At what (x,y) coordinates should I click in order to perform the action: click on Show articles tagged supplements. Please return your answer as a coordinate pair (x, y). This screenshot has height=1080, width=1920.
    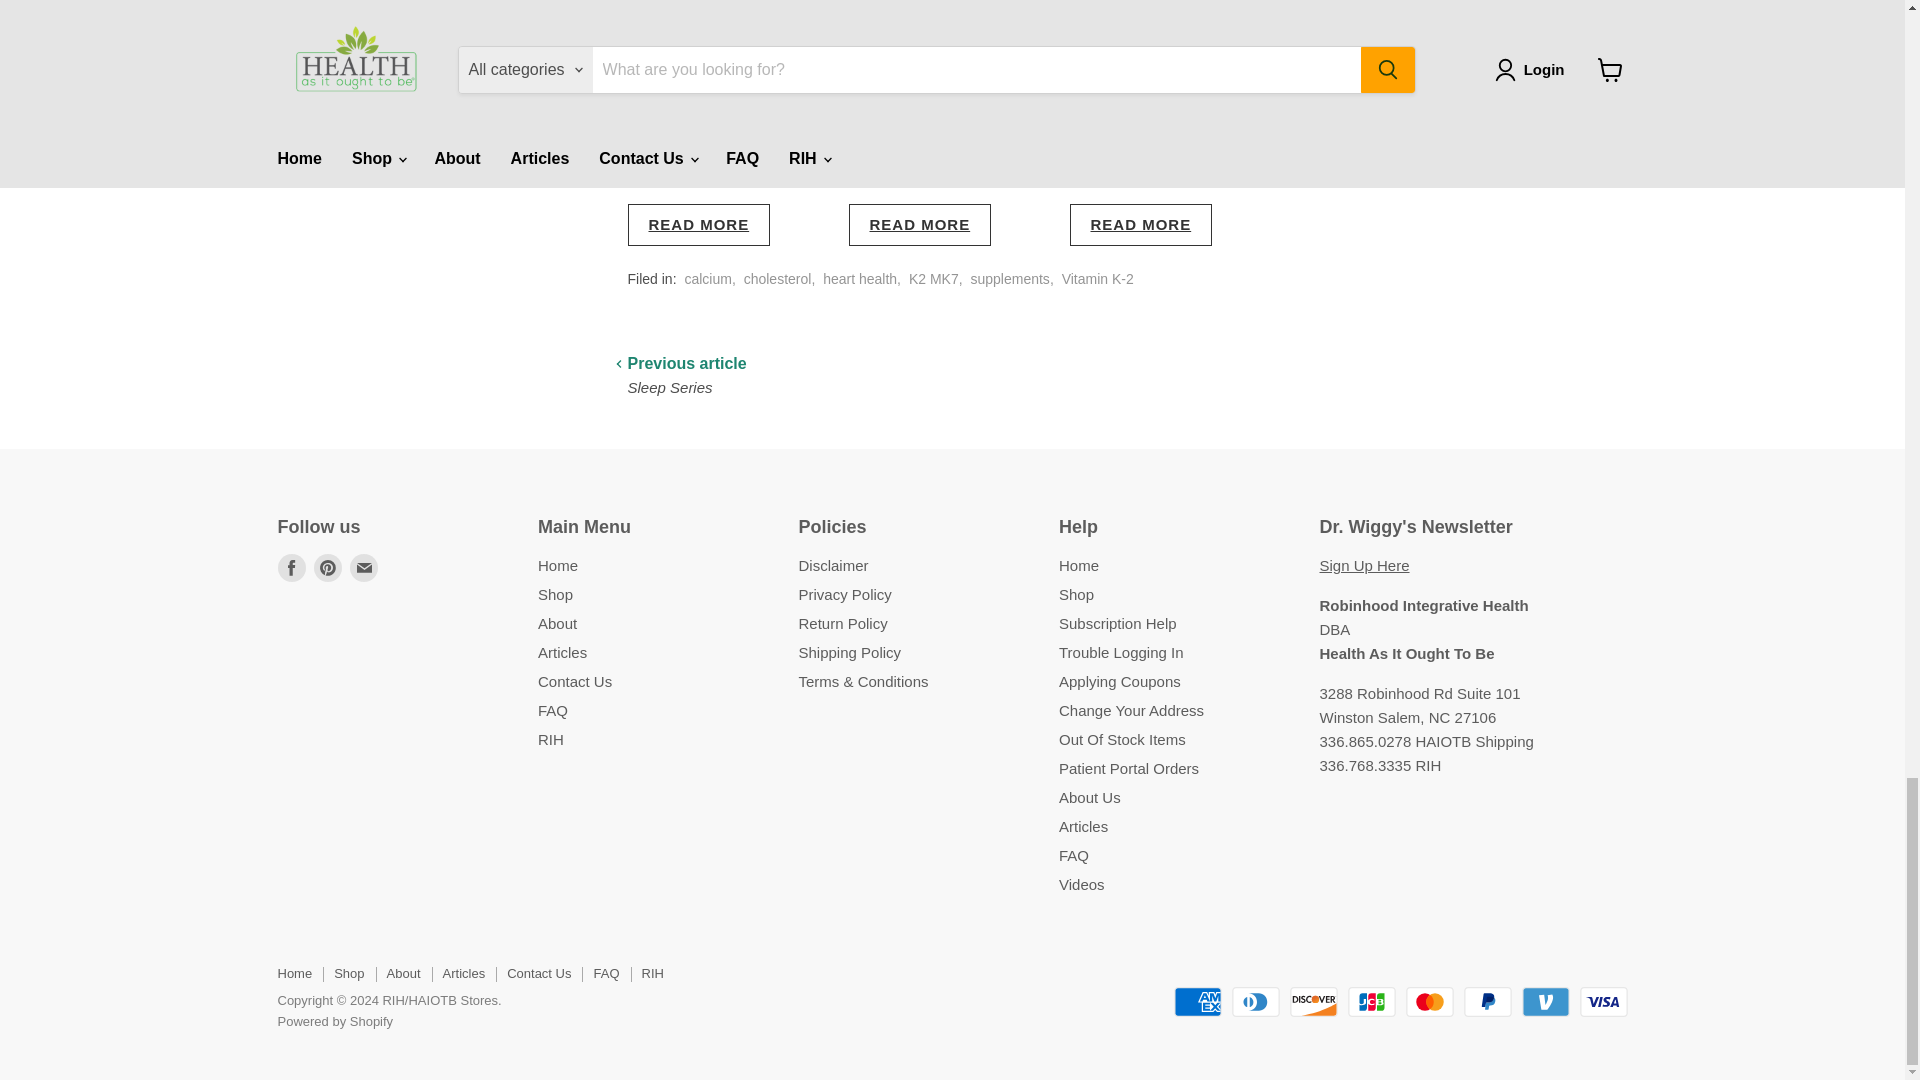
    Looking at the image, I should click on (1008, 279).